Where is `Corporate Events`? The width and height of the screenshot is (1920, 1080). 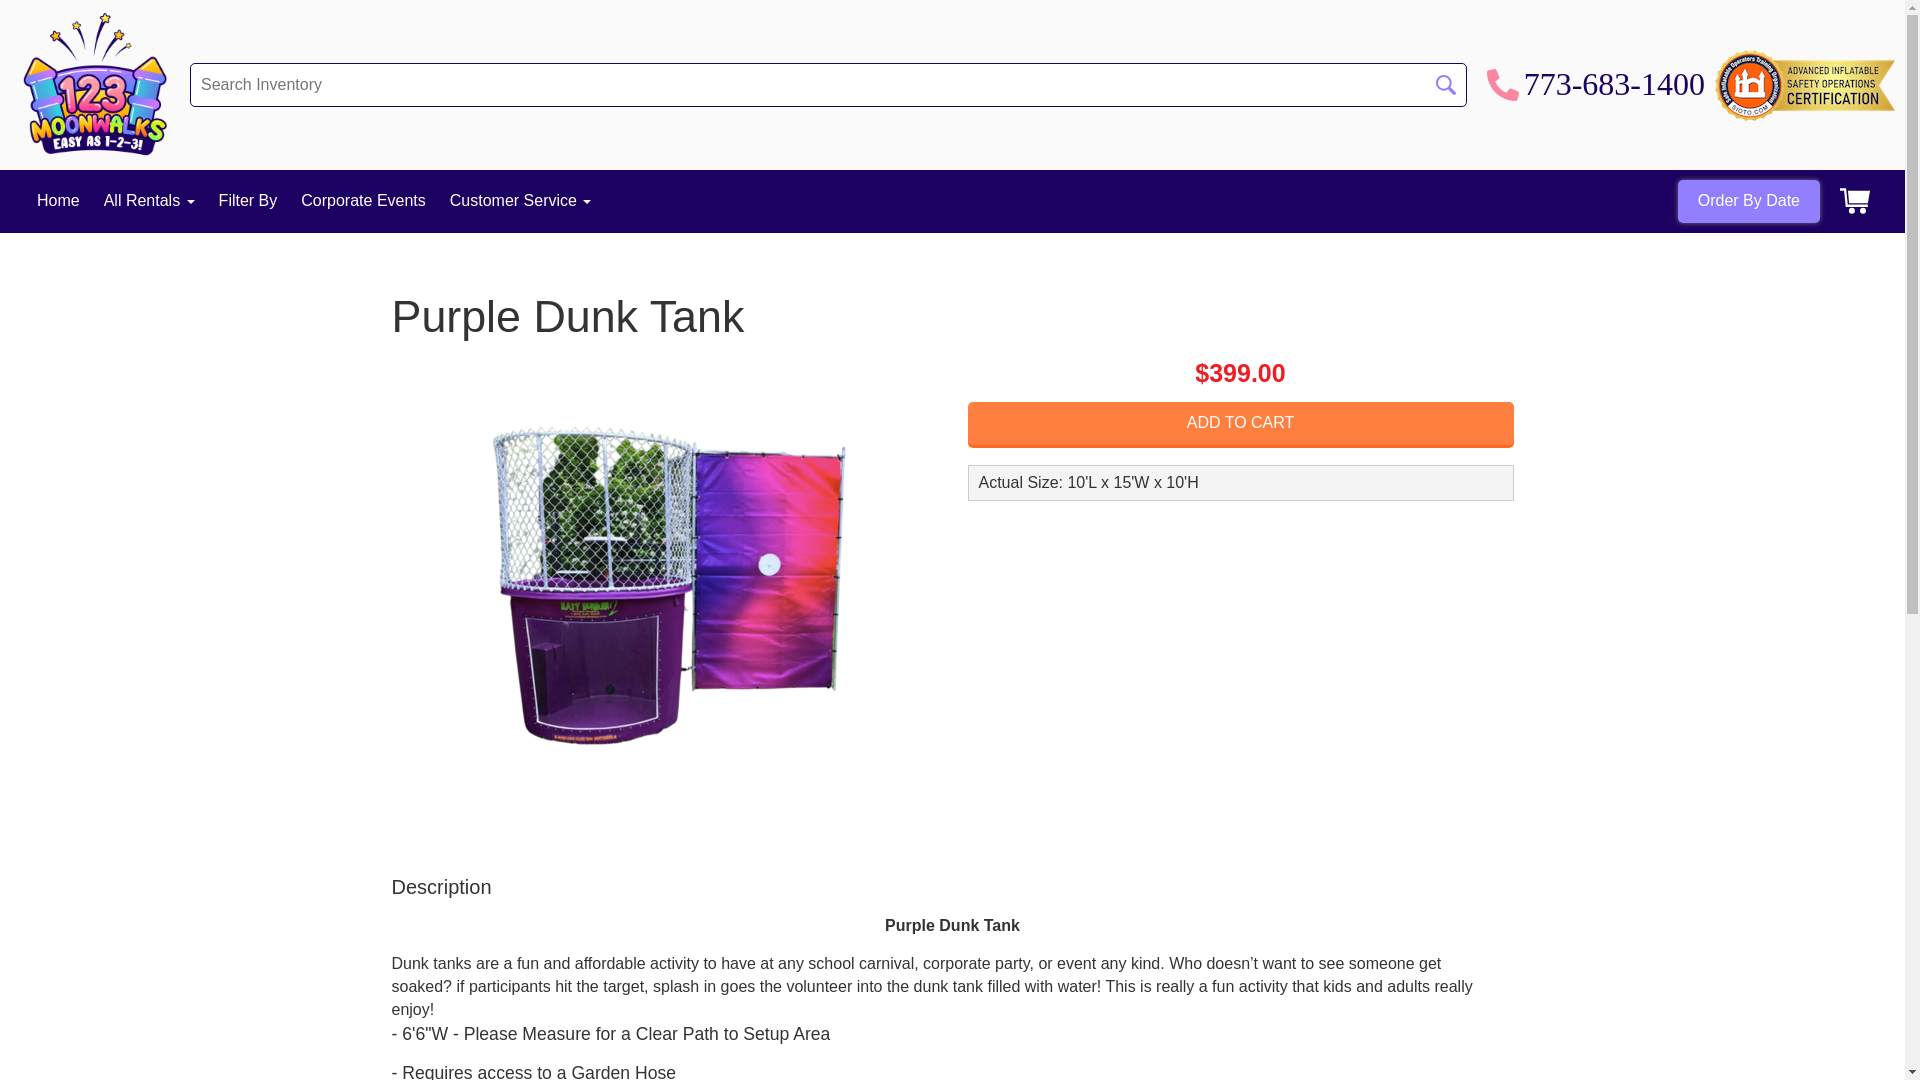 Corporate Events is located at coordinates (364, 200).